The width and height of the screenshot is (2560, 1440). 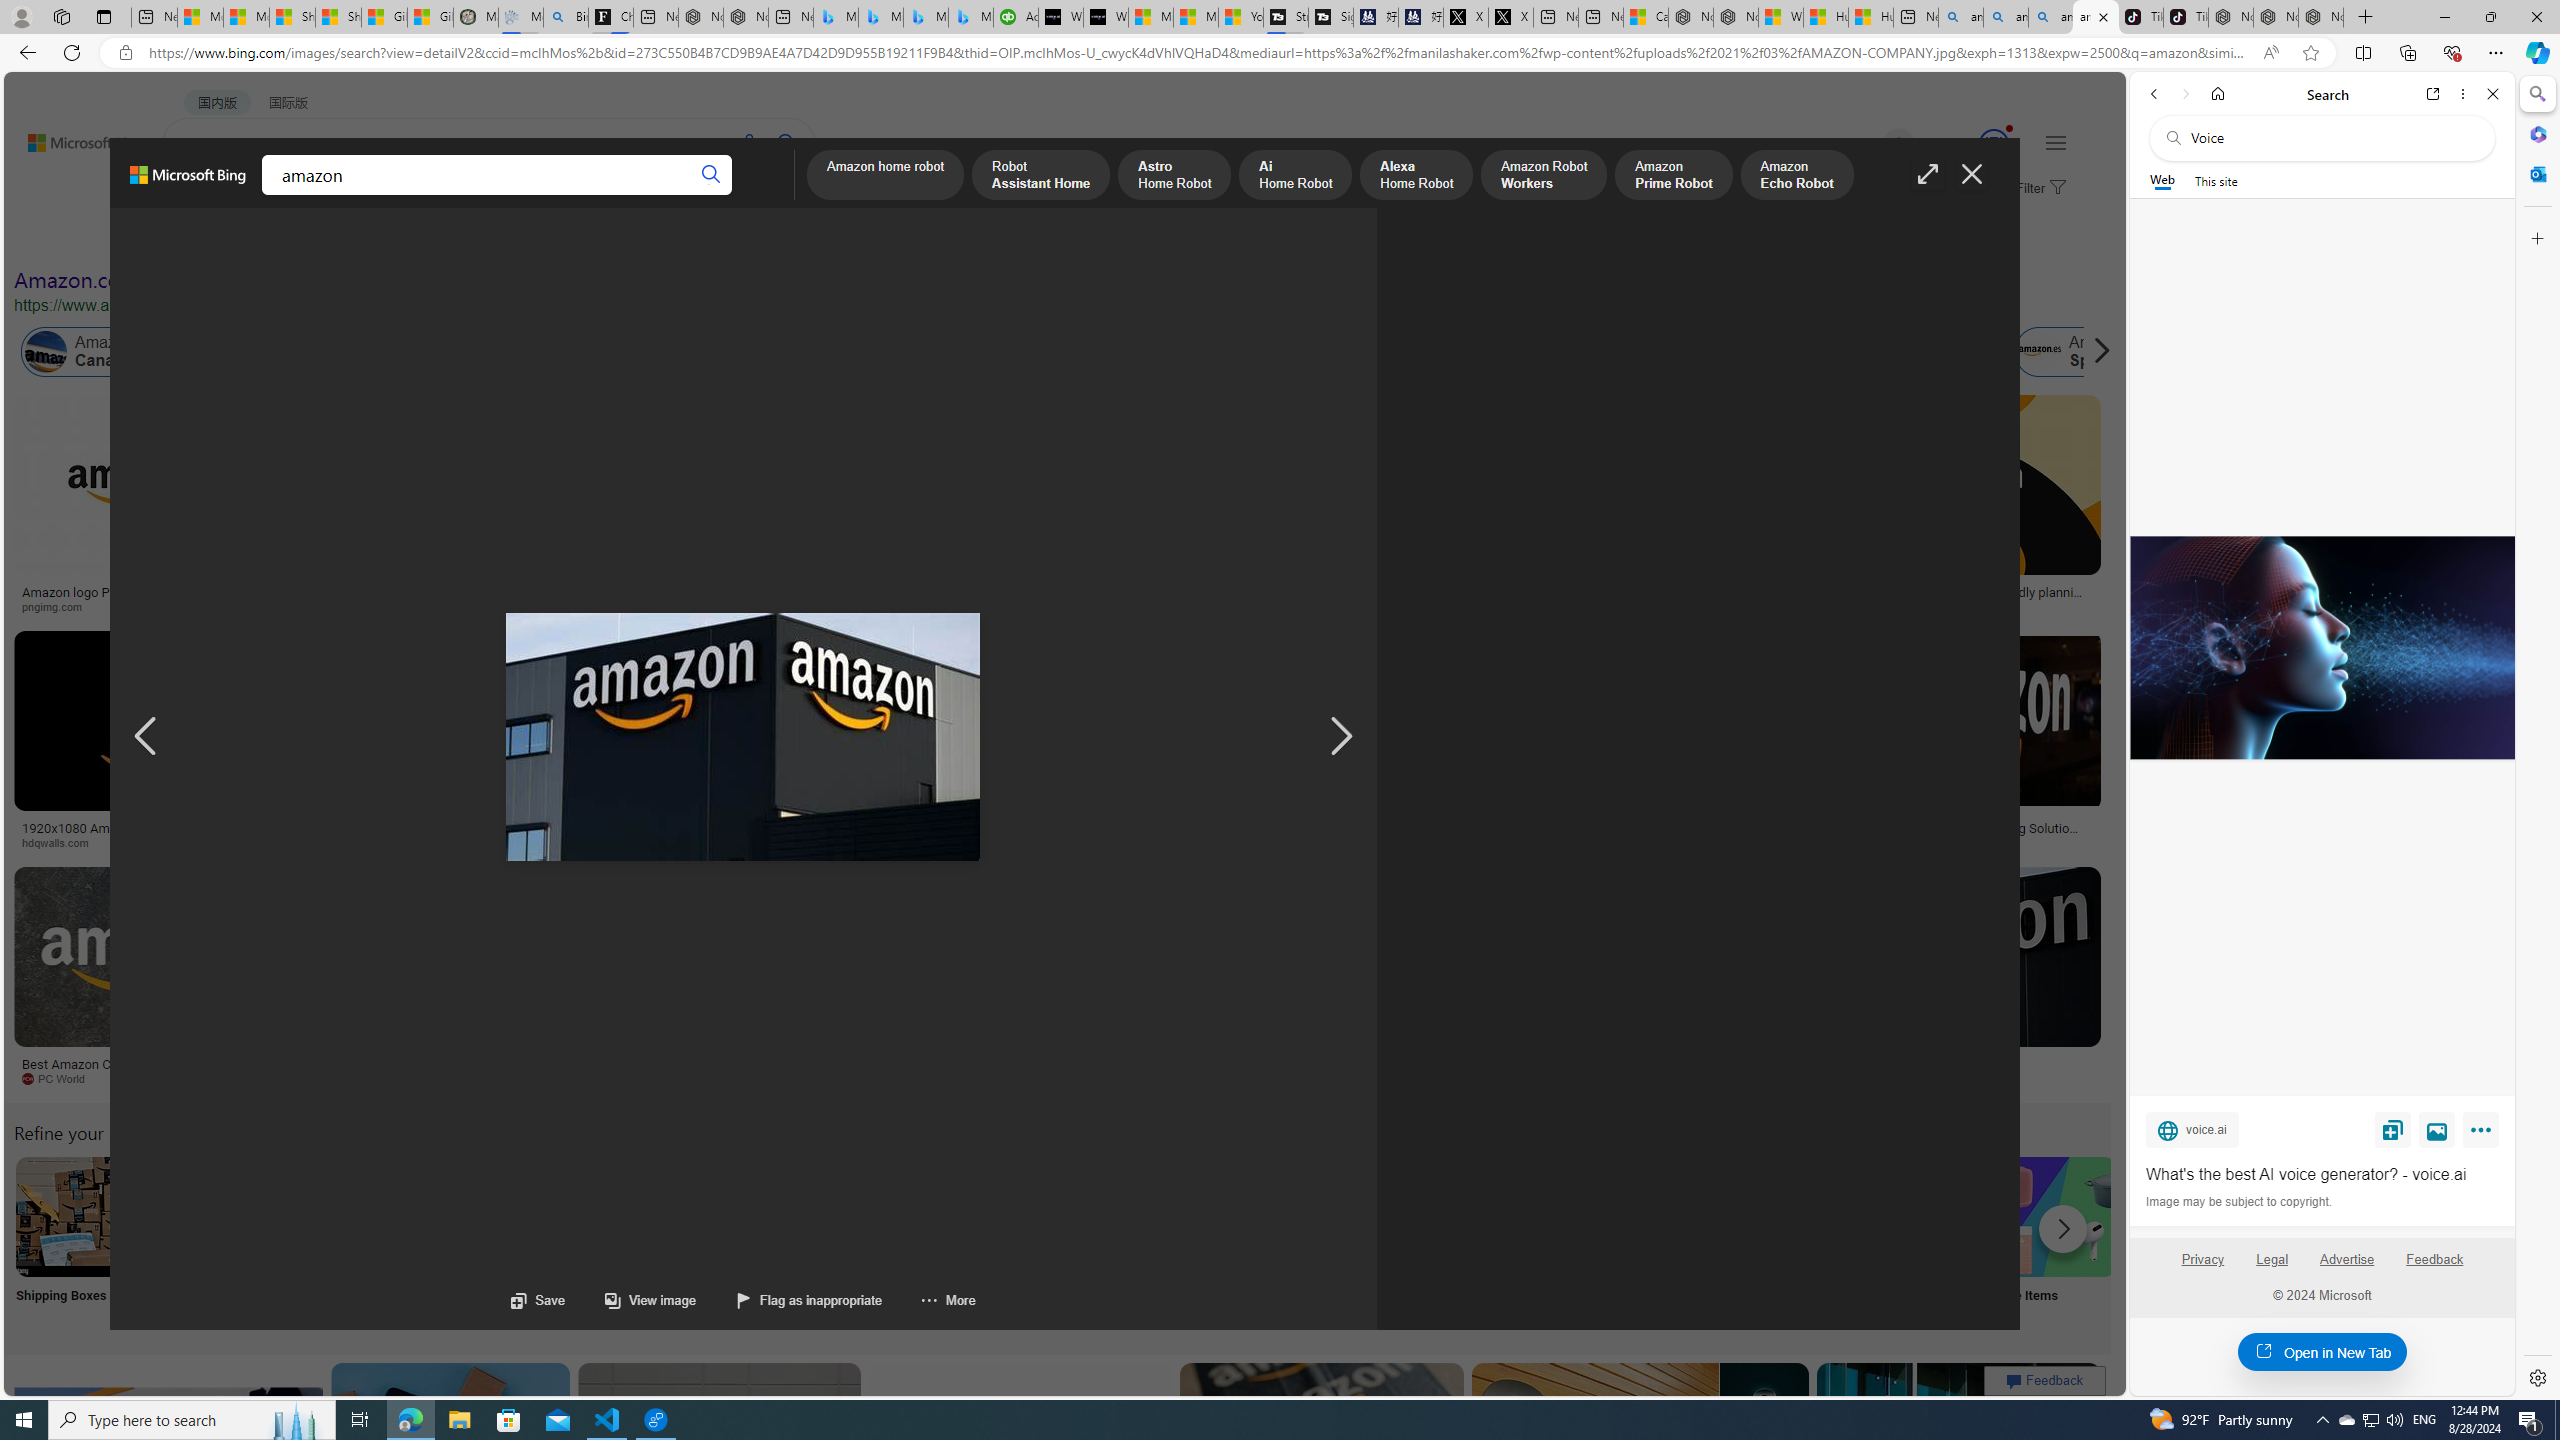 I want to click on PC World, so click(x=61, y=1078).